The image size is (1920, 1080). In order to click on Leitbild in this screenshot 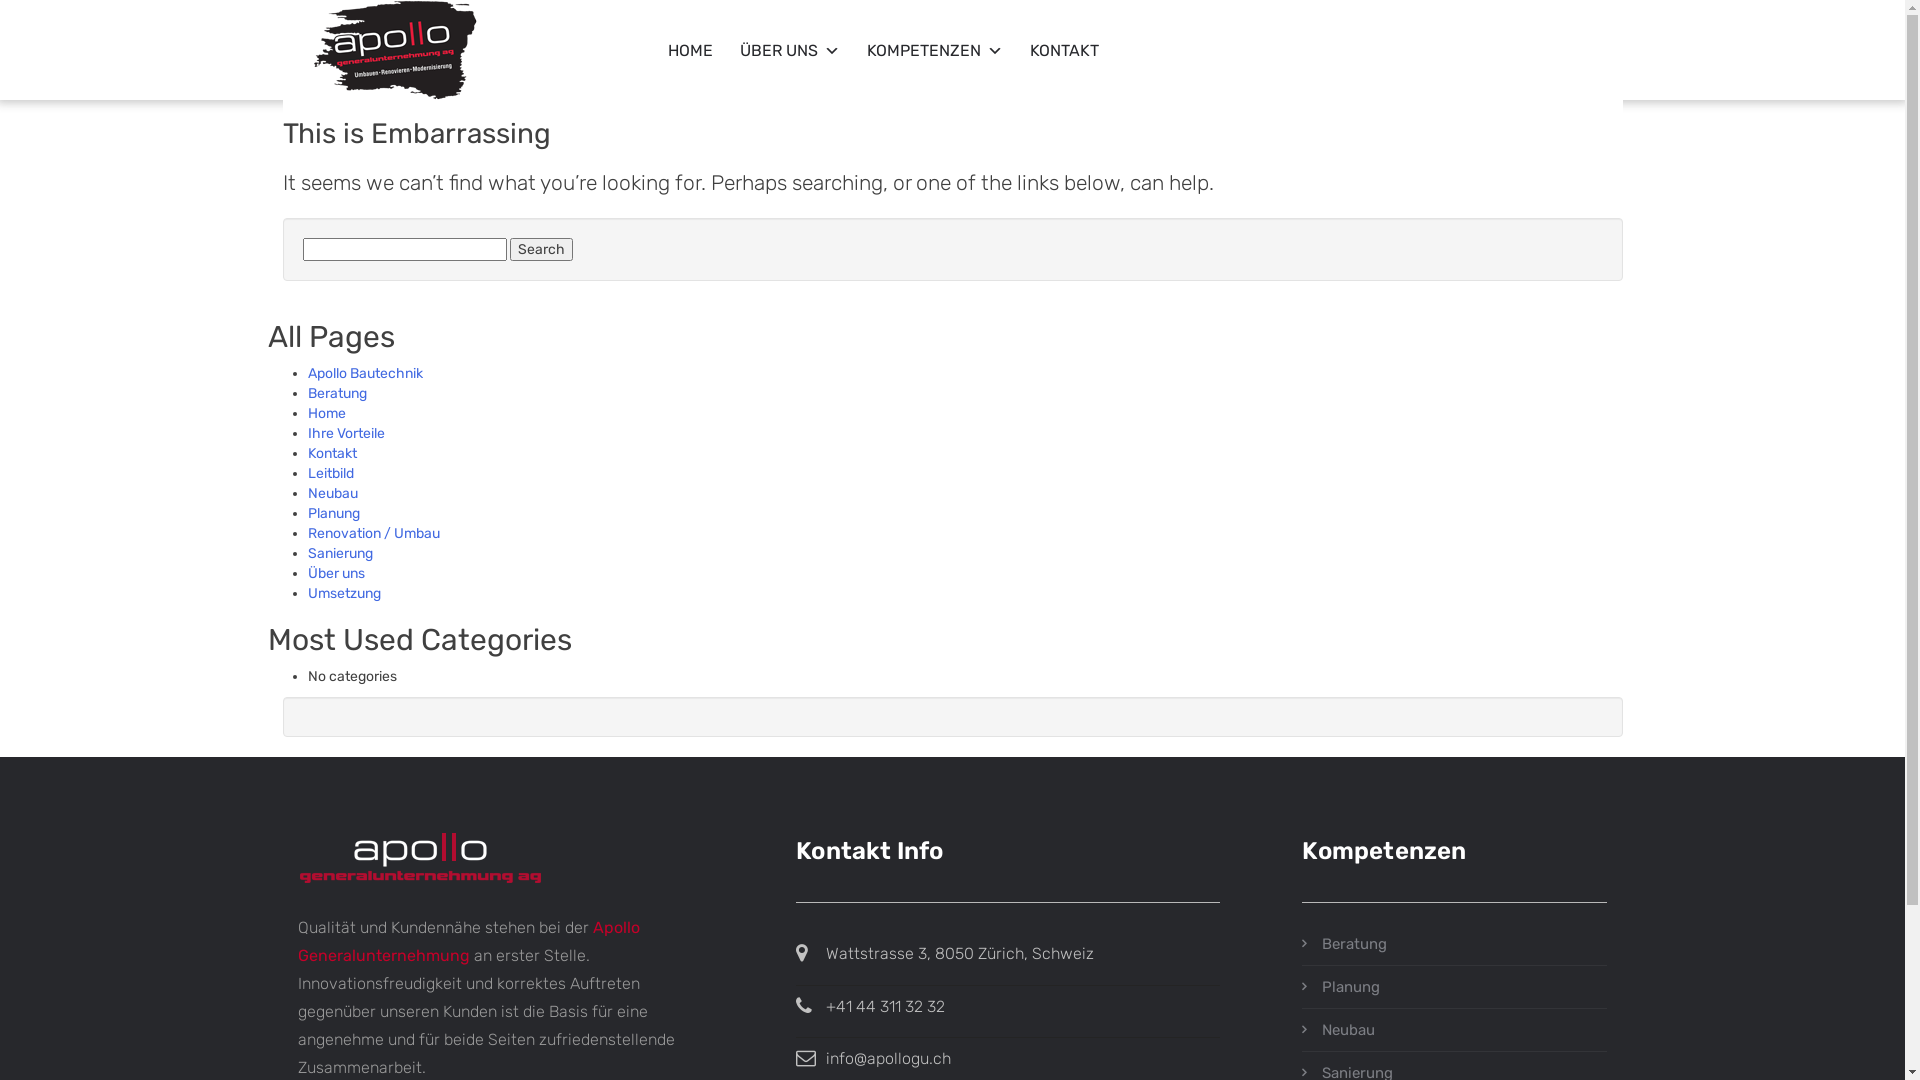, I will do `click(331, 474)`.